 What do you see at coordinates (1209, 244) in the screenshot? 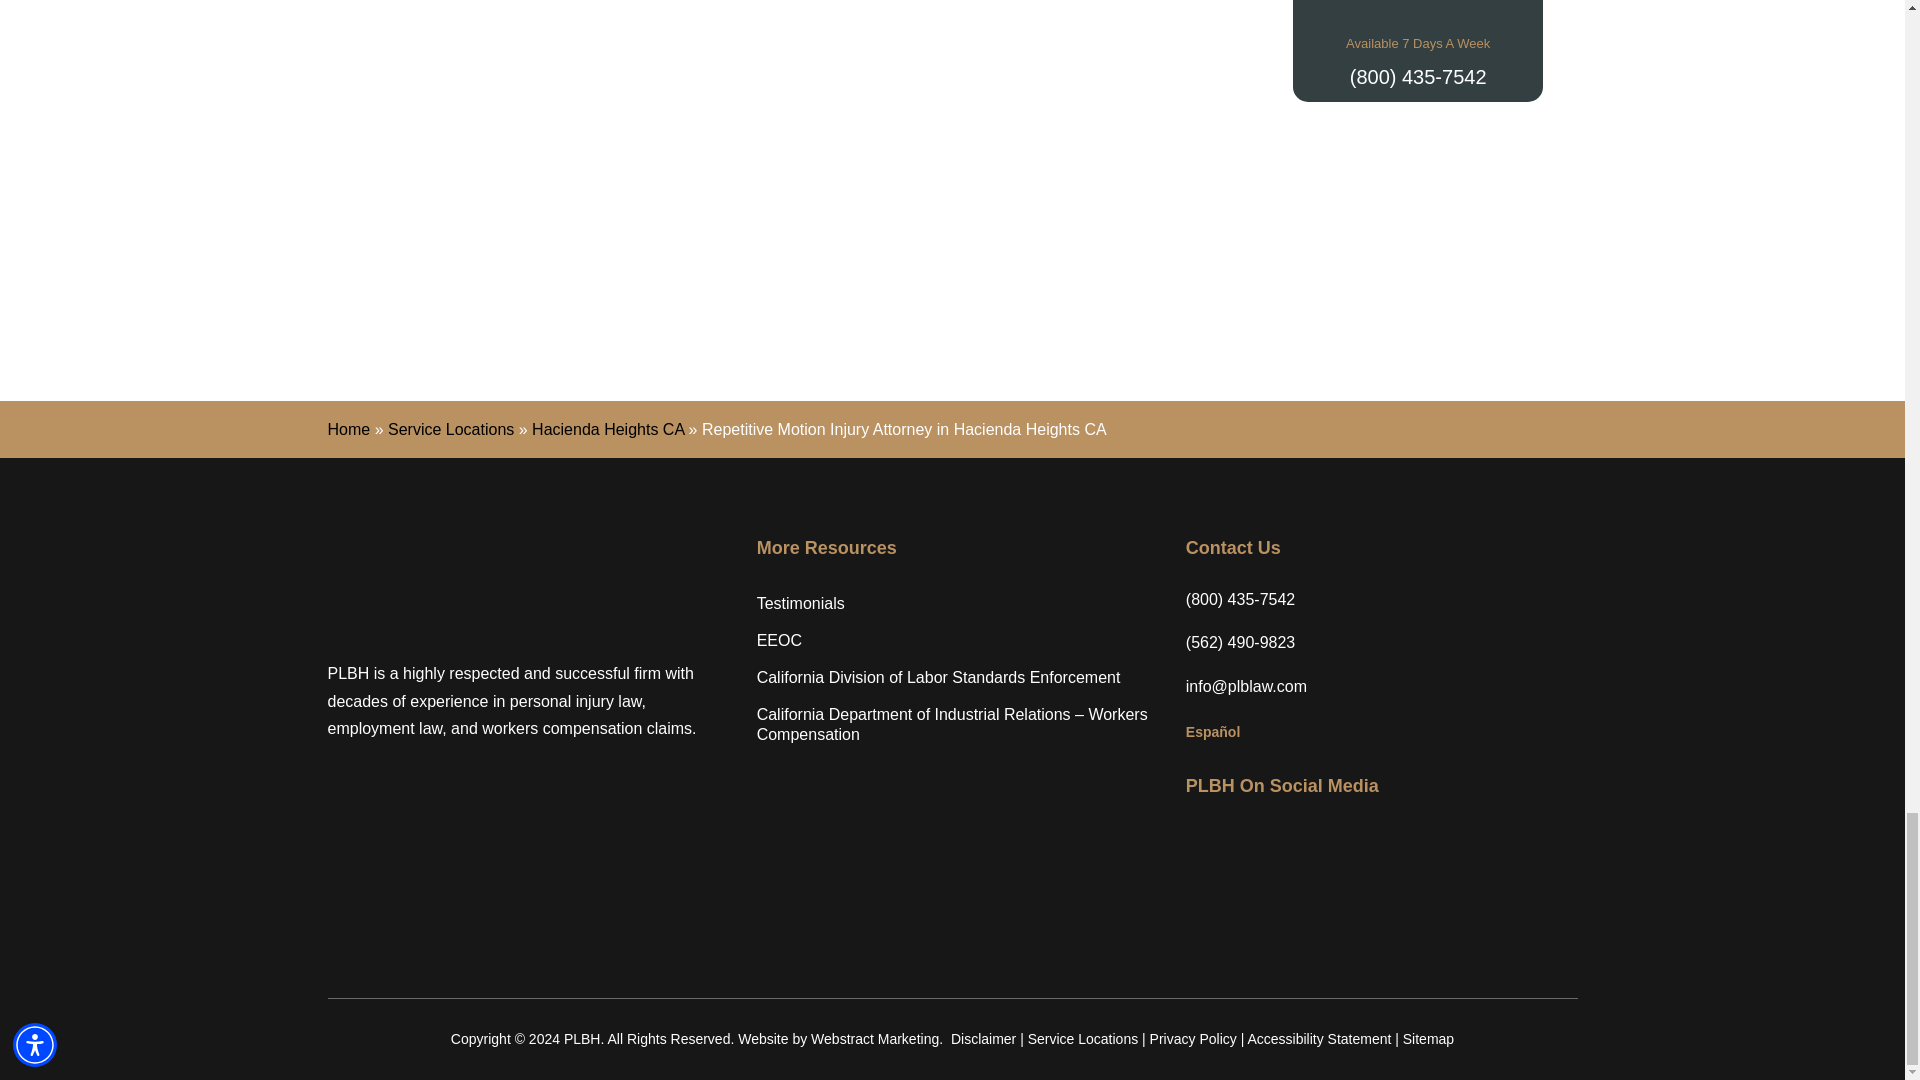
I see `View the profile of Southern California Workers' ` at bounding box center [1209, 244].